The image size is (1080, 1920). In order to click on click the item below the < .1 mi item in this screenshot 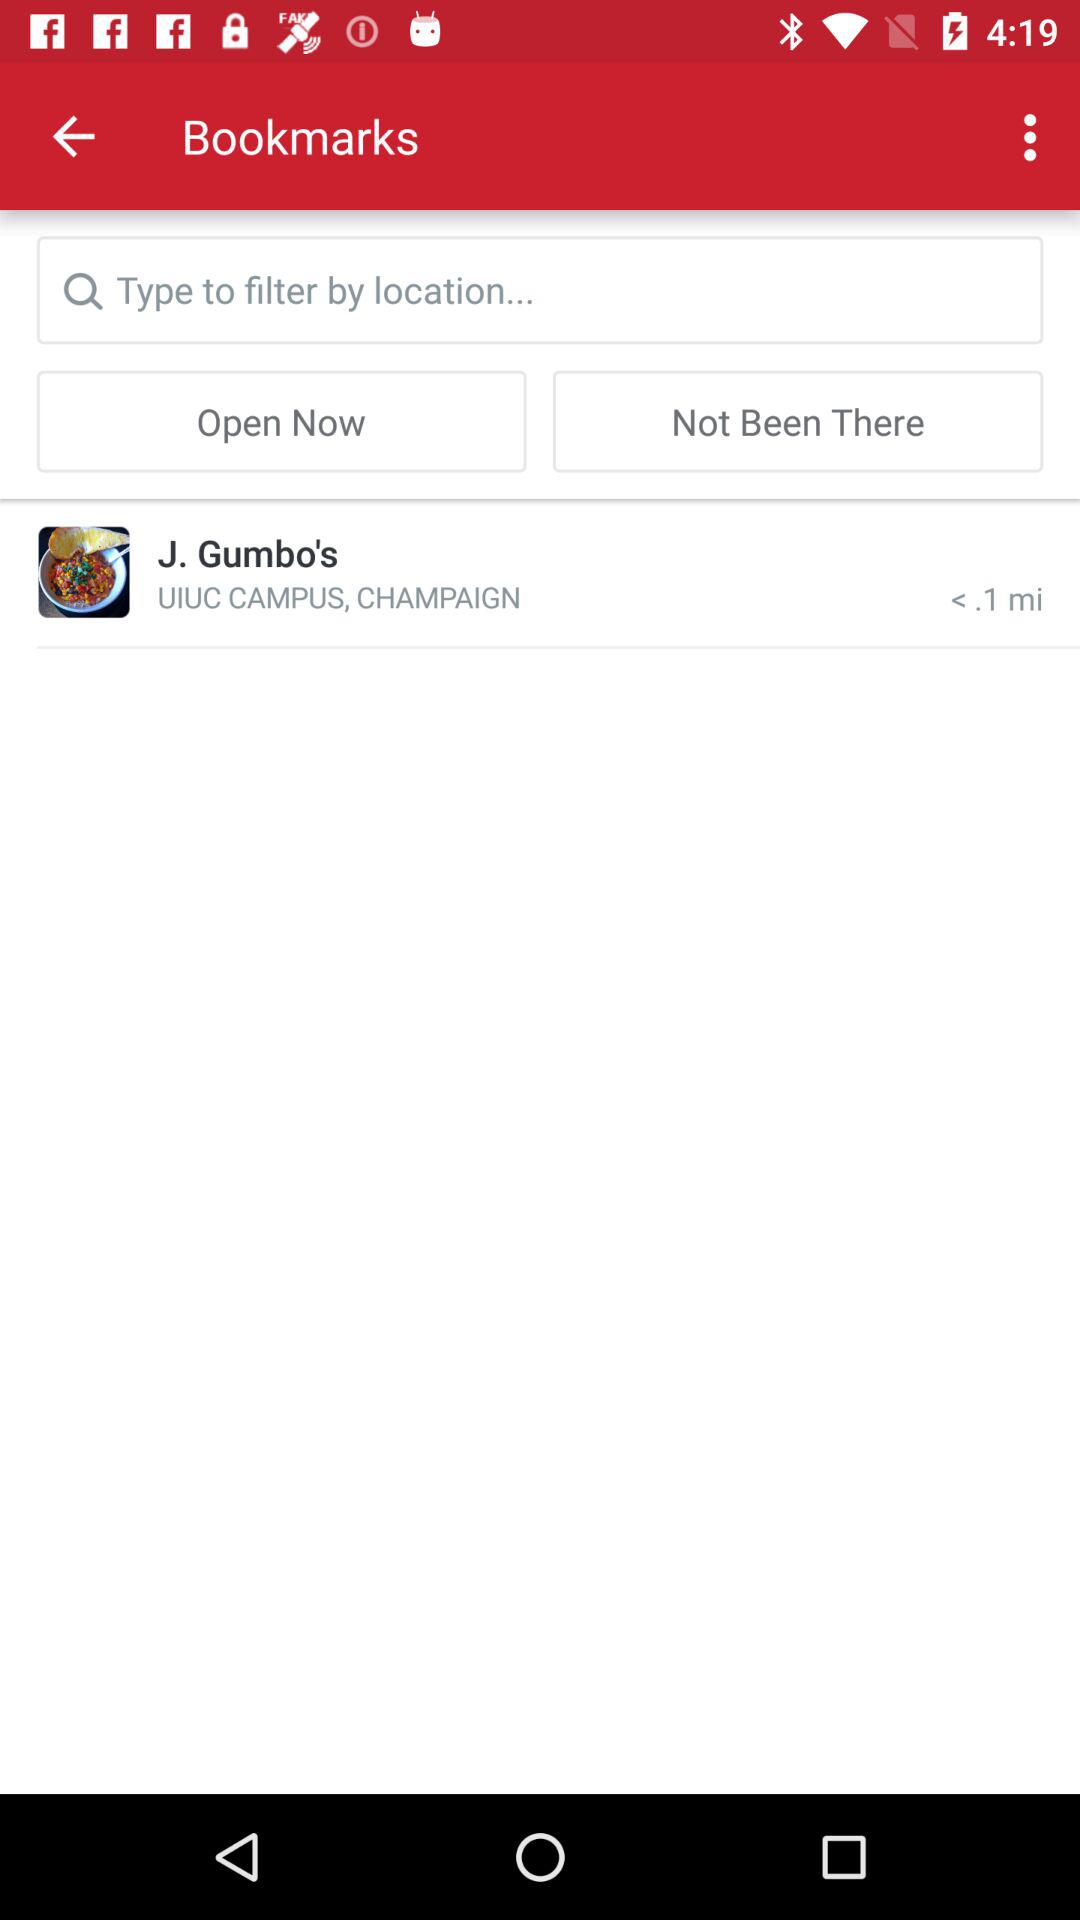, I will do `click(558, 646)`.